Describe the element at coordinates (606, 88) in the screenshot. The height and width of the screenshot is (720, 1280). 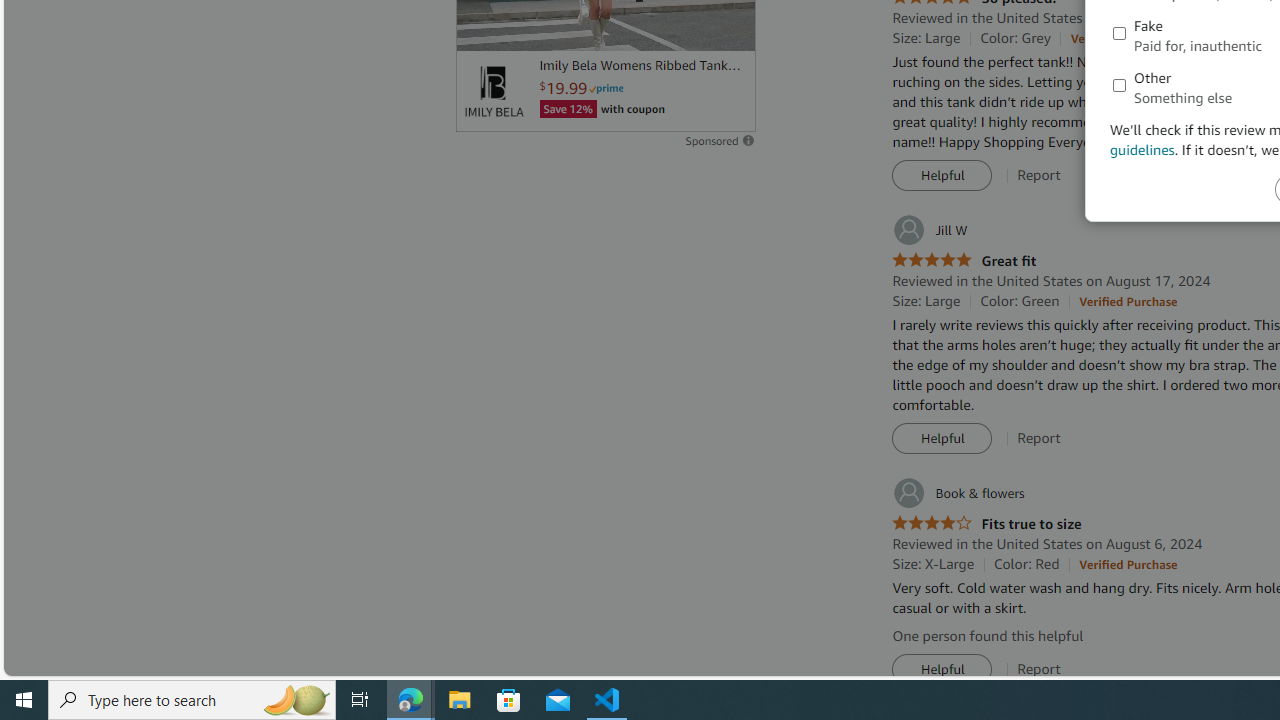
I see `Prime` at that location.